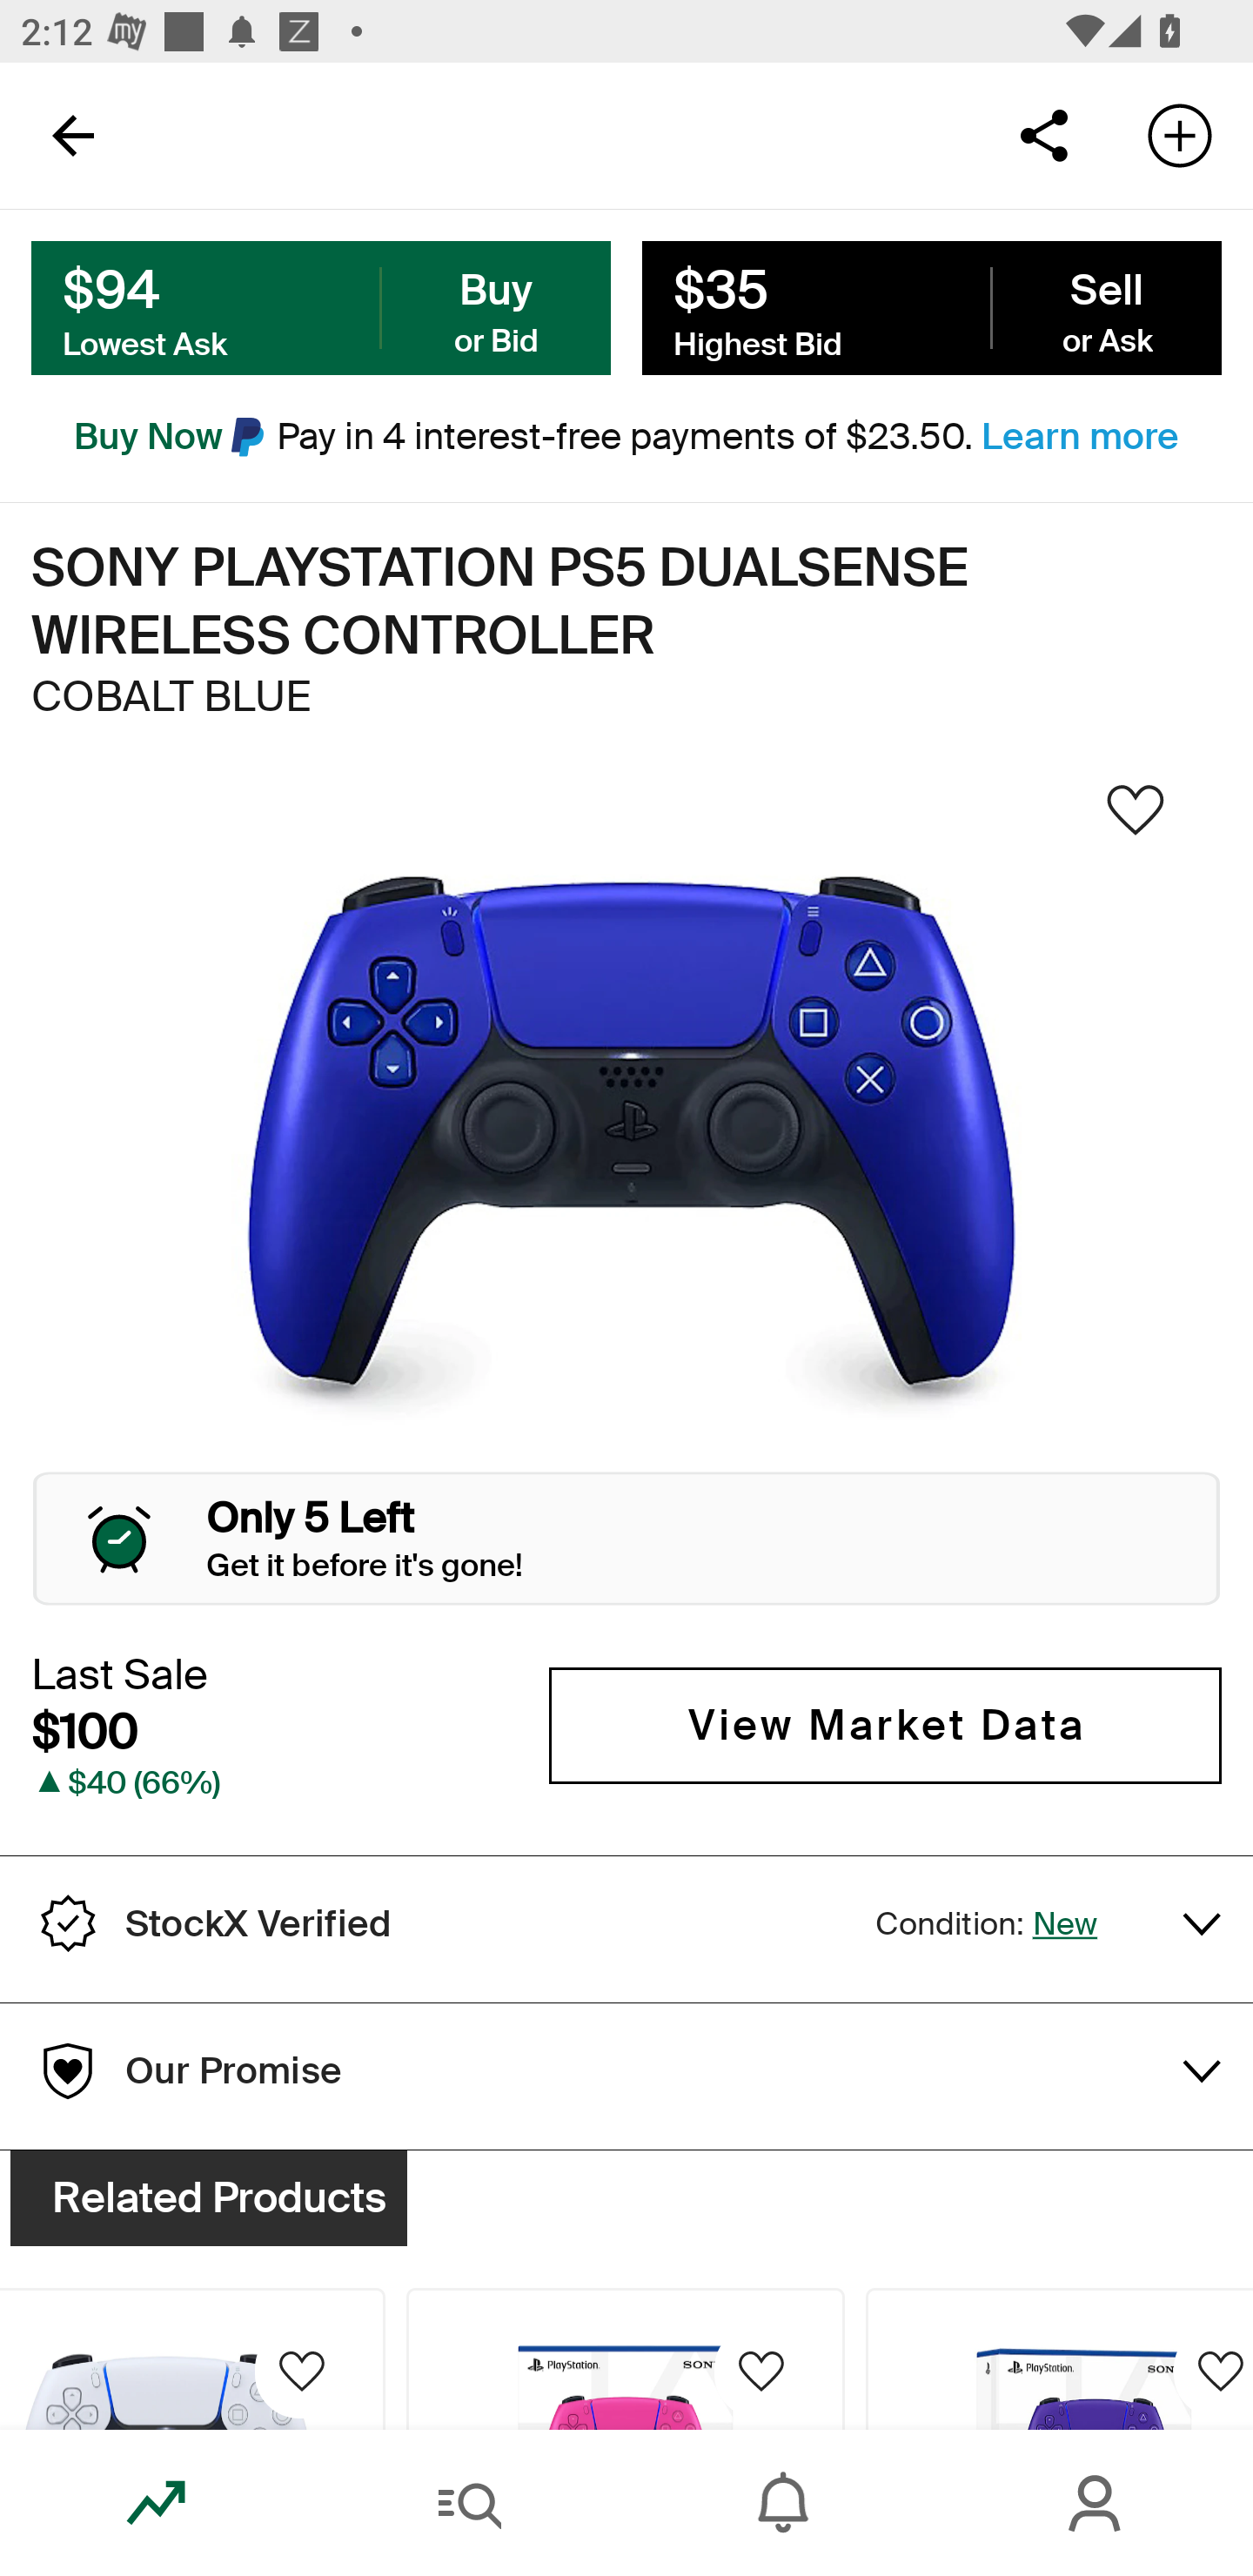  I want to click on View Market Data, so click(885, 1726).